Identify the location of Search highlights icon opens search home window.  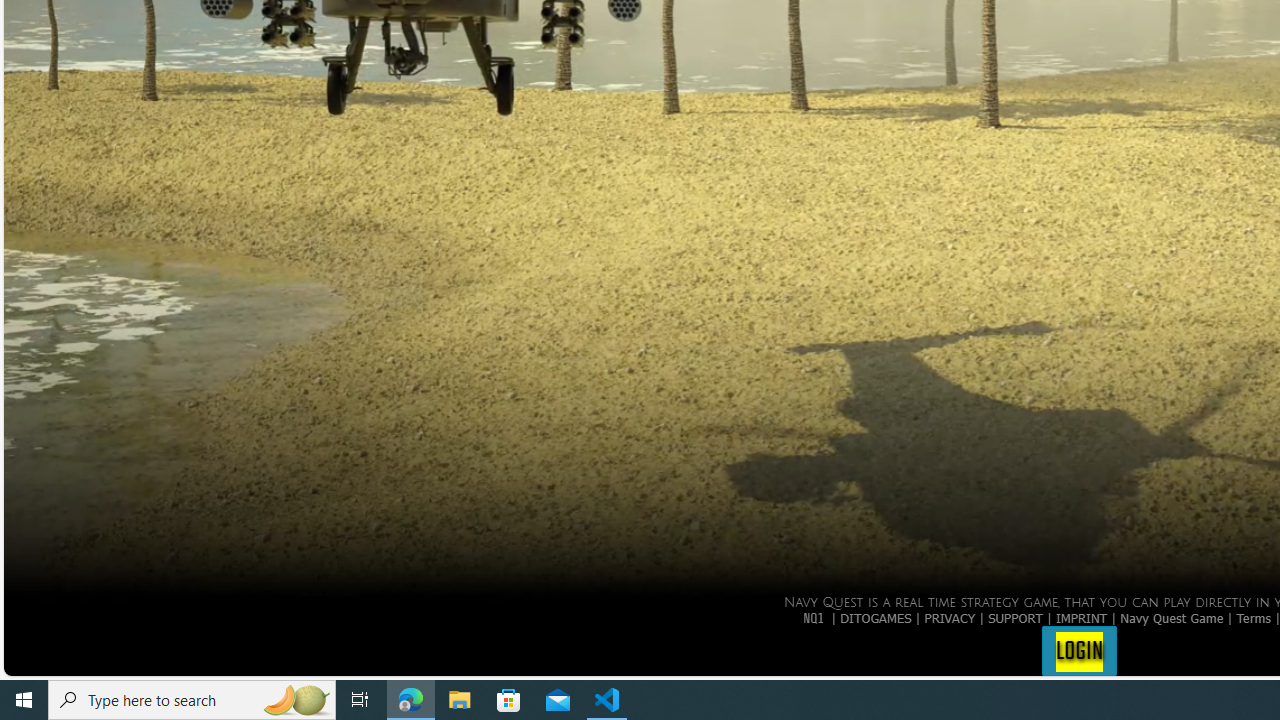
(296, 700).